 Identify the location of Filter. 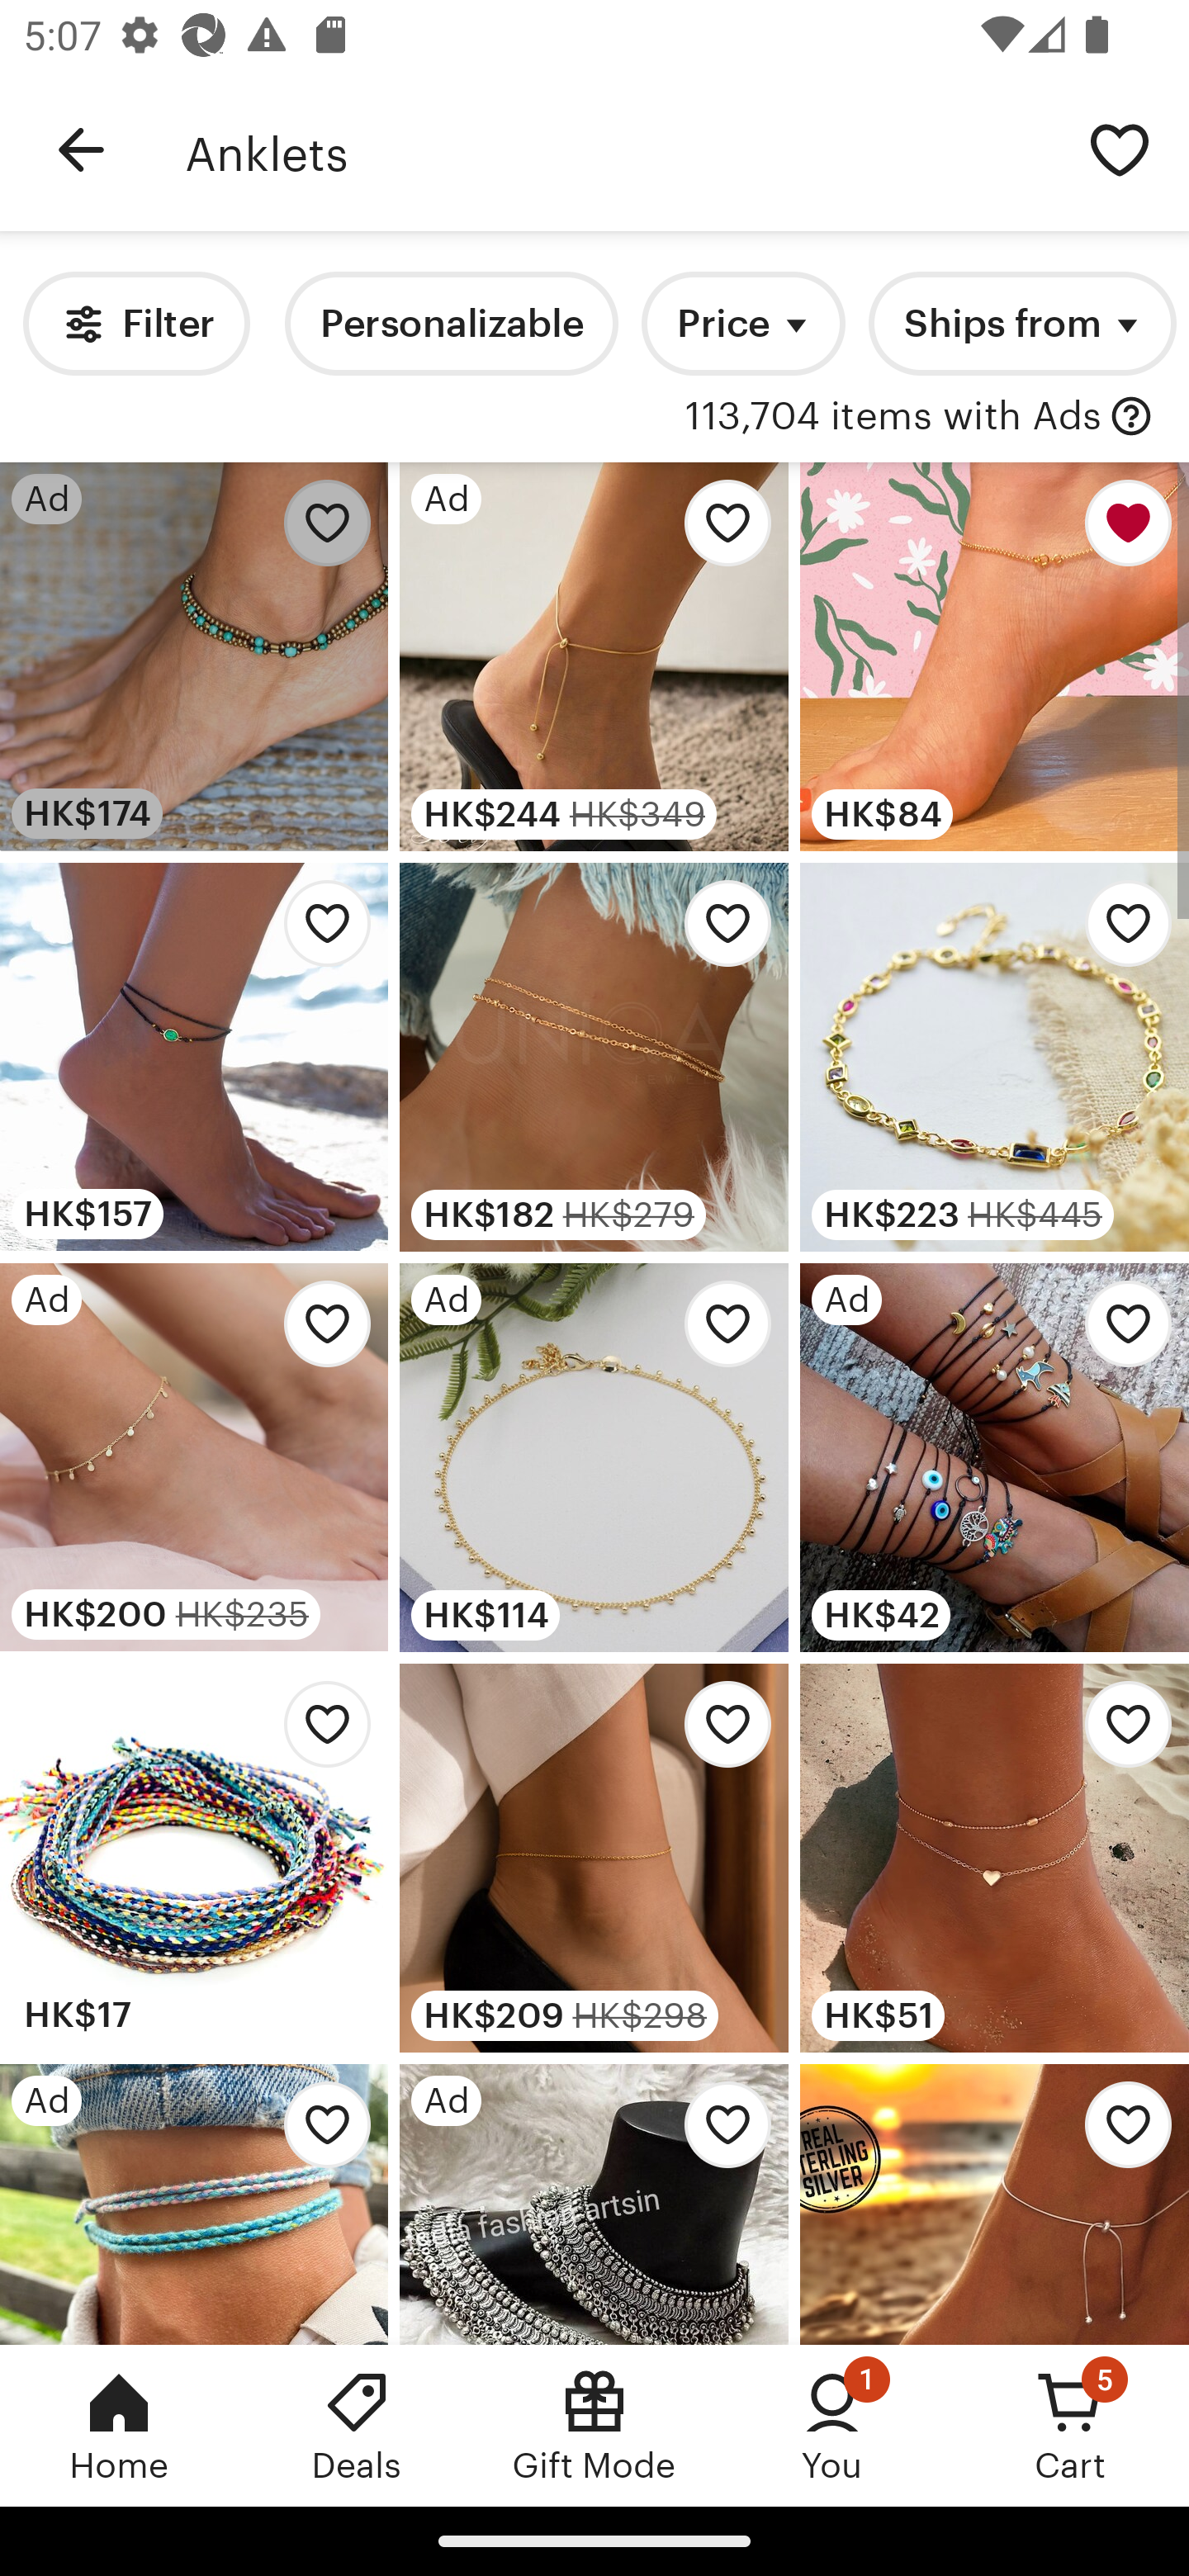
(135, 324).